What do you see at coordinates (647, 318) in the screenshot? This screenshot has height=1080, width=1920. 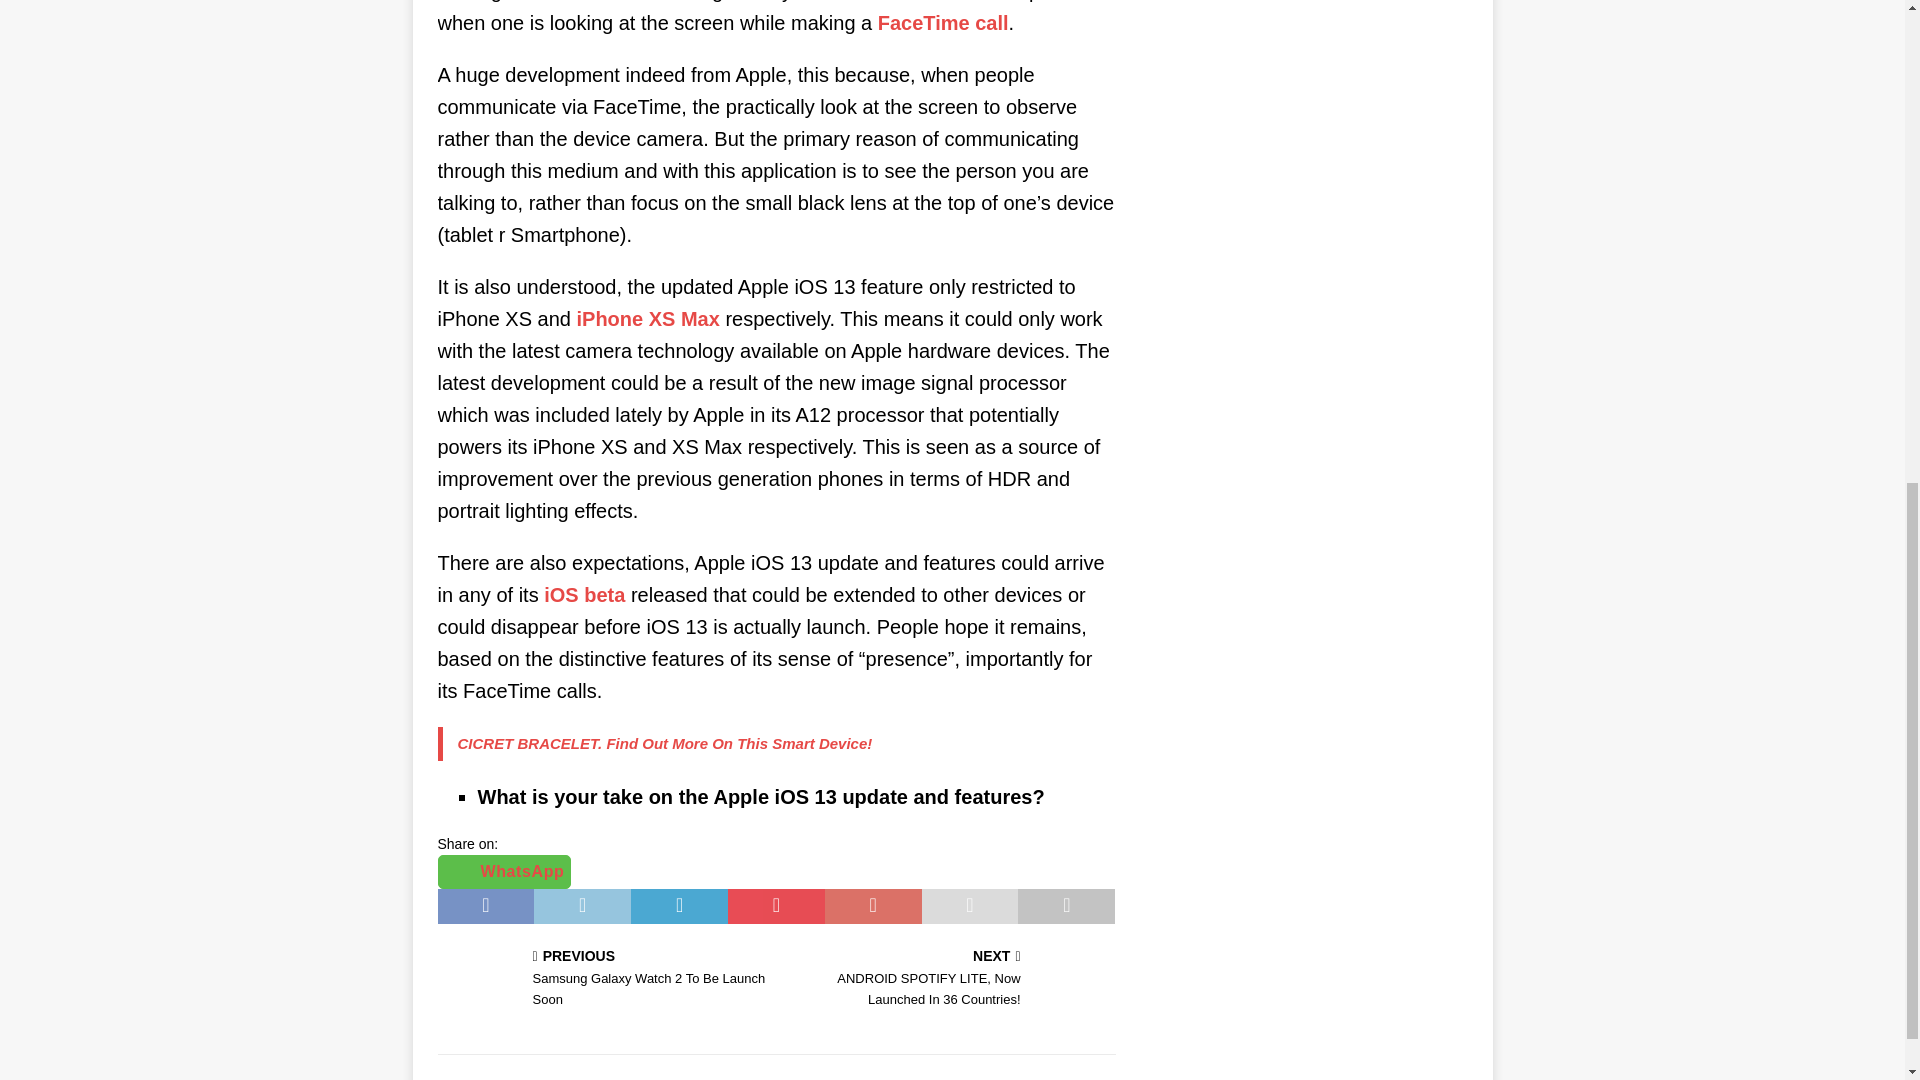 I see `iPhone XS Max` at bounding box center [647, 318].